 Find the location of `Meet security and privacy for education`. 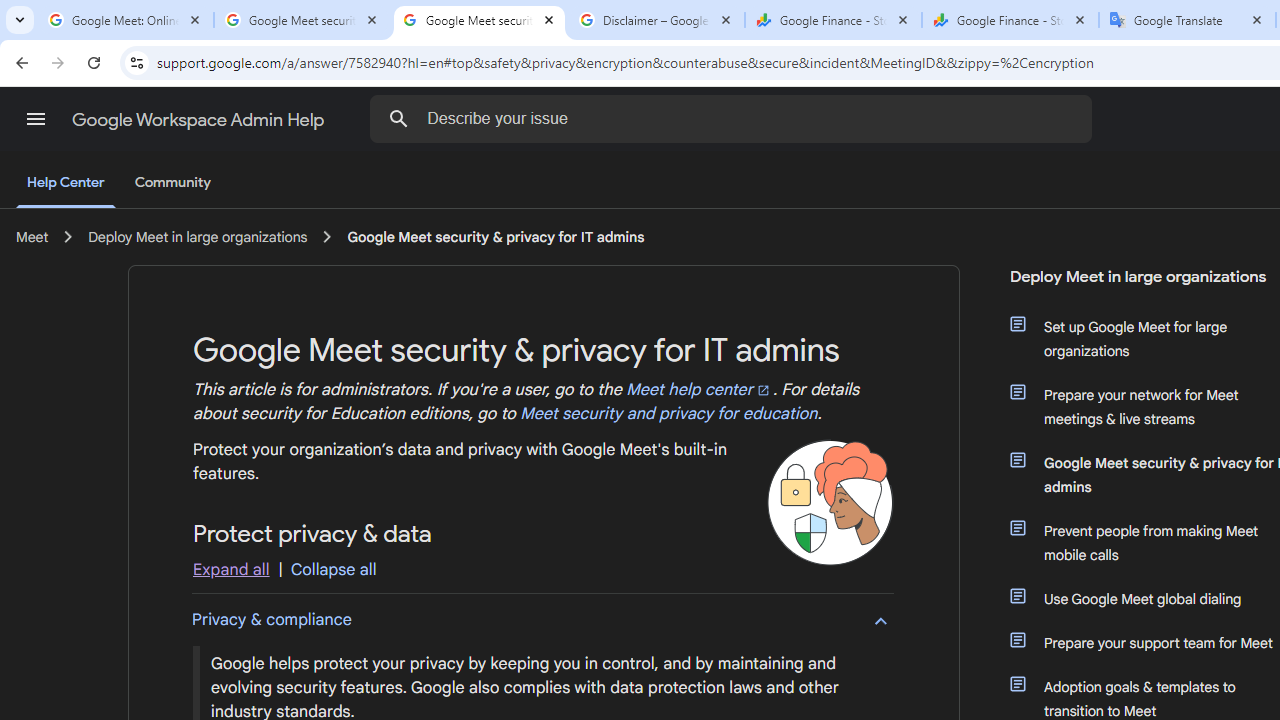

Meet security and privacy for education is located at coordinates (668, 414).